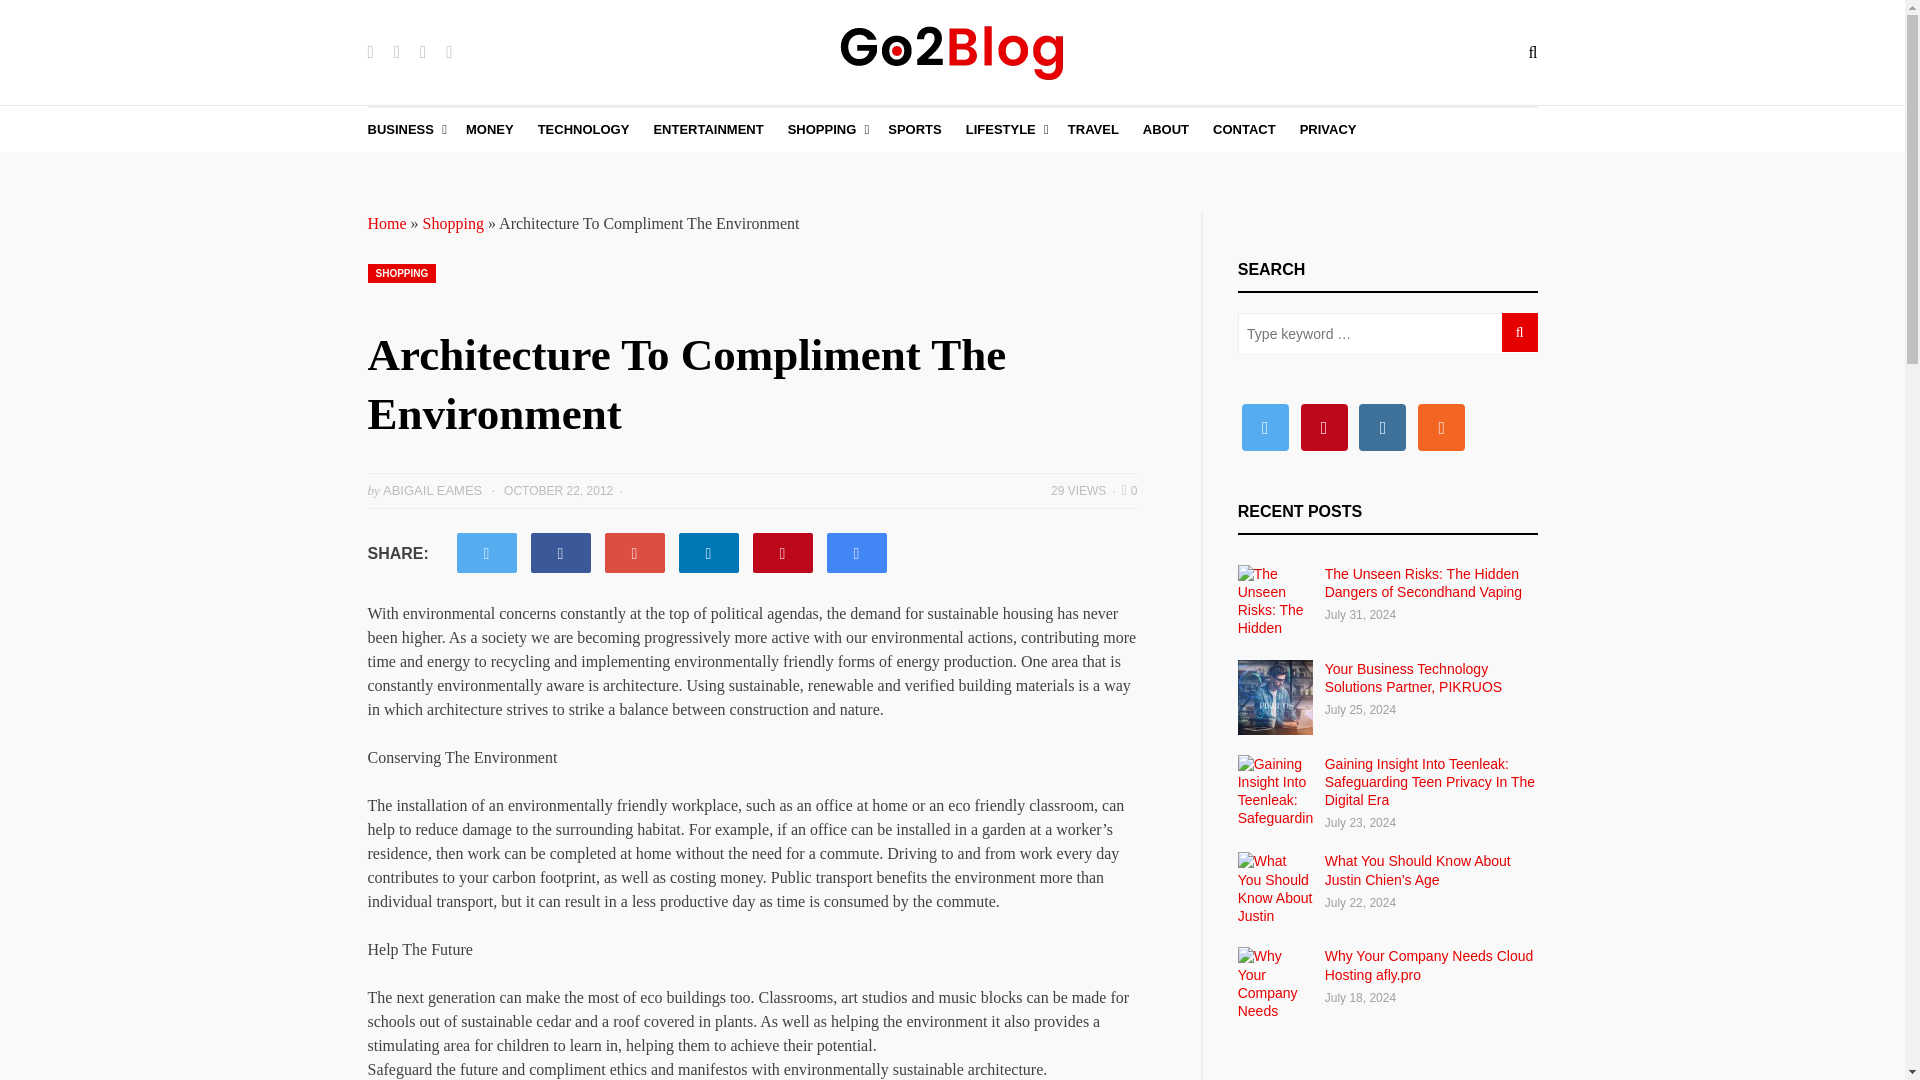 This screenshot has width=1920, height=1080. What do you see at coordinates (432, 490) in the screenshot?
I see `ABIGAIL EAMES` at bounding box center [432, 490].